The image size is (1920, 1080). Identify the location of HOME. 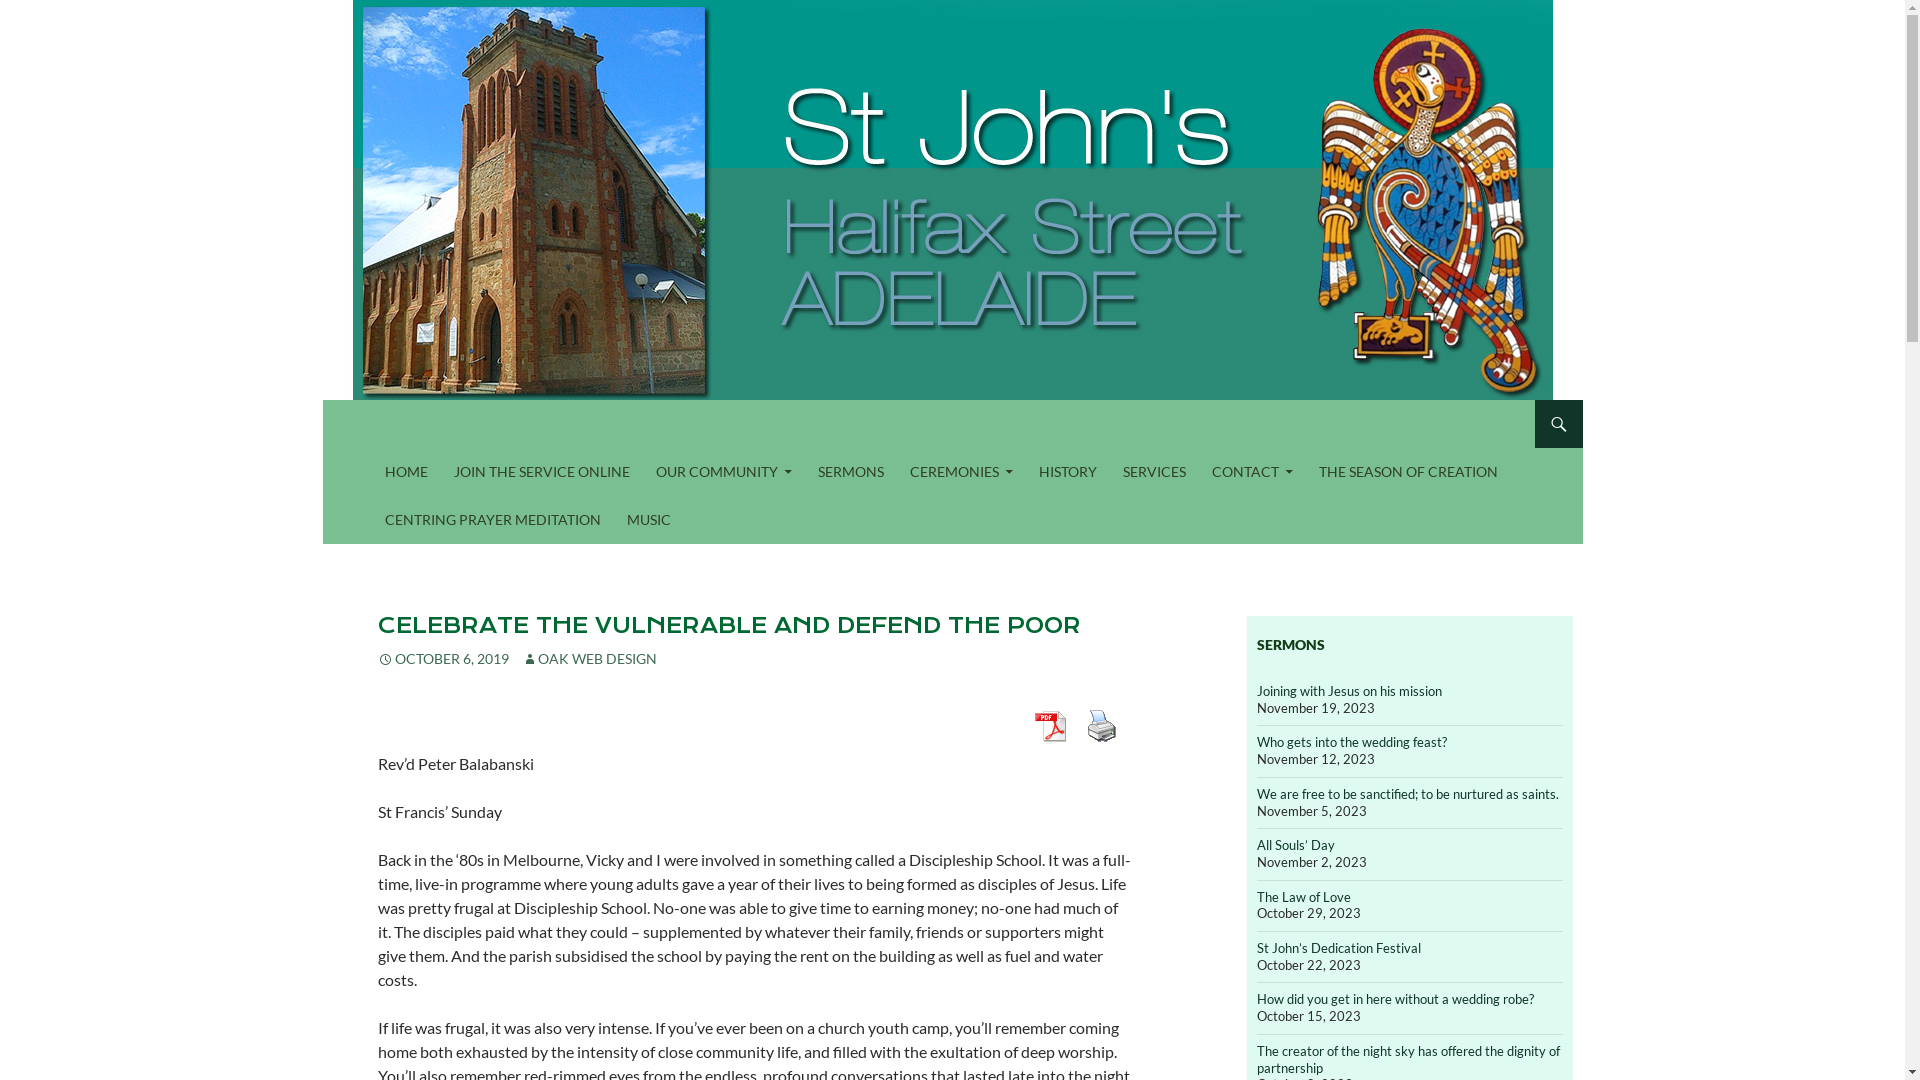
(406, 472).